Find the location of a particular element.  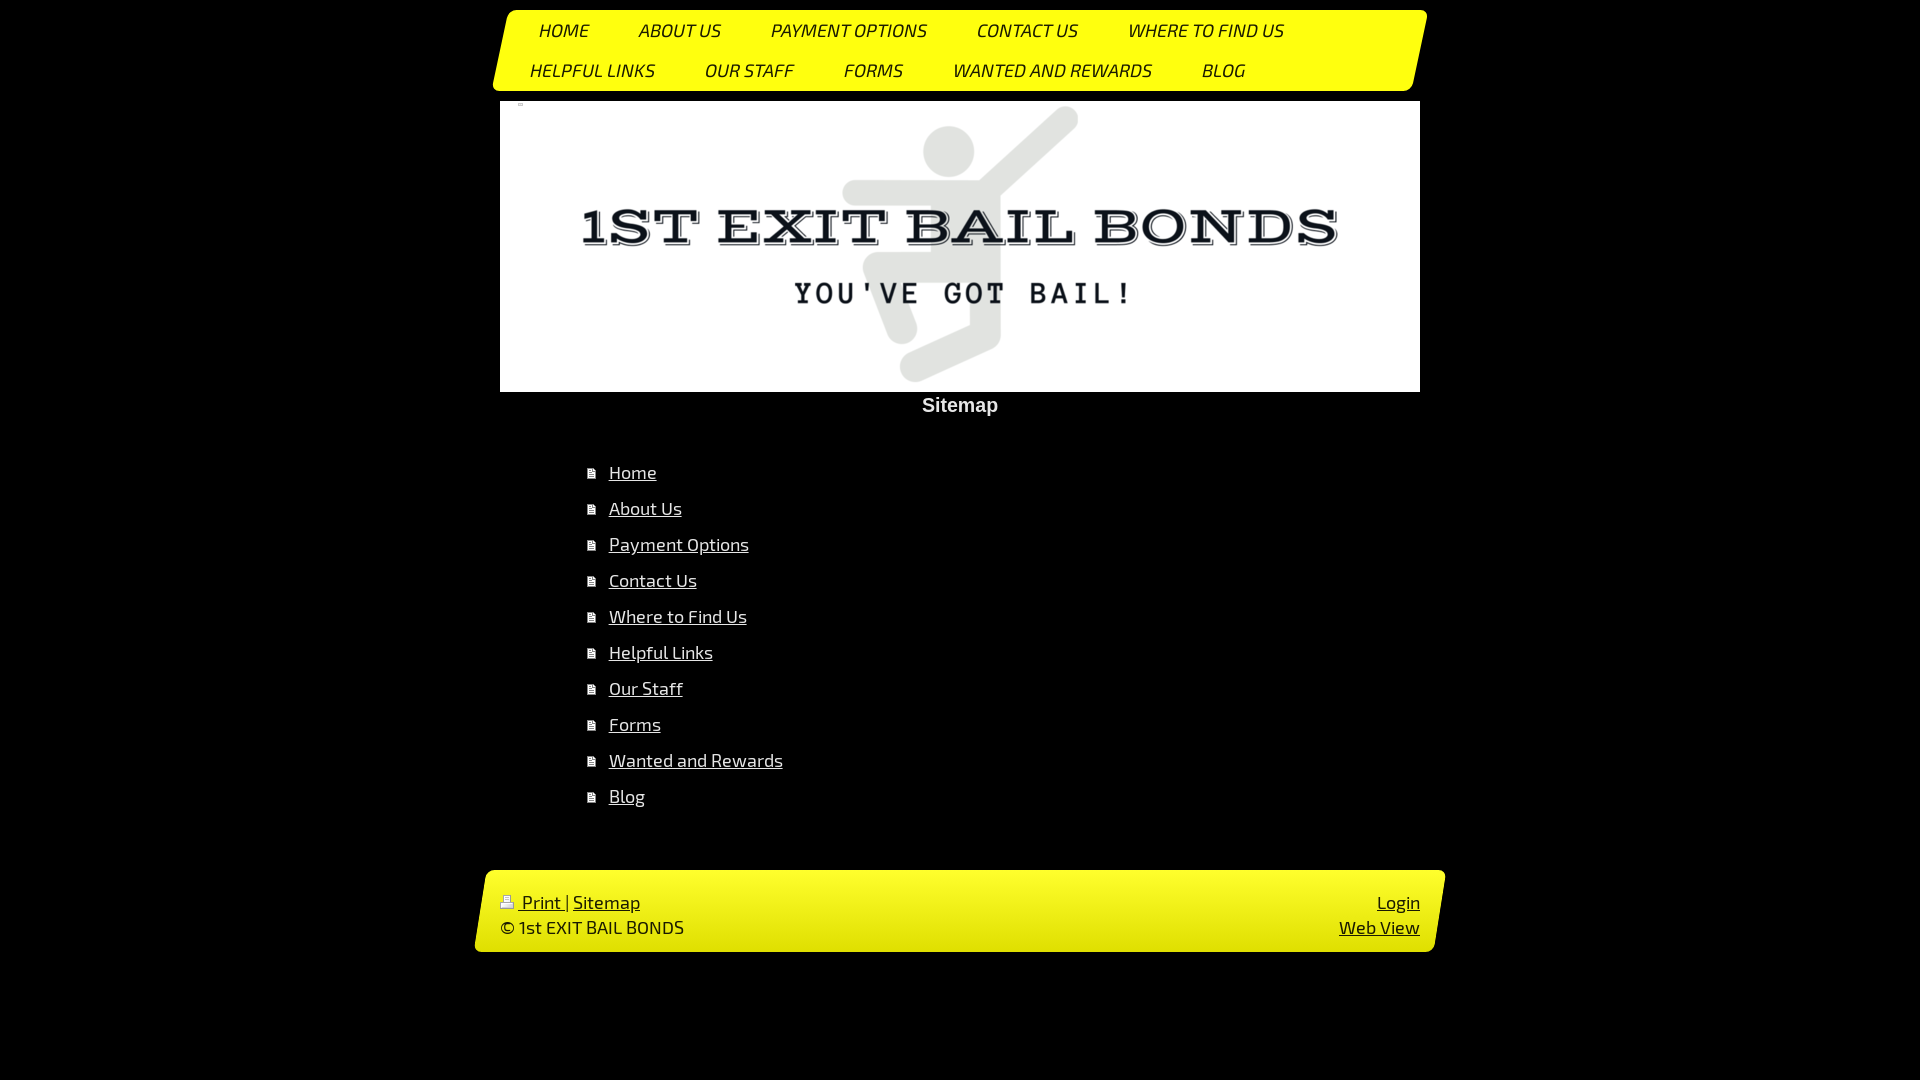

FORMS is located at coordinates (870, 70).